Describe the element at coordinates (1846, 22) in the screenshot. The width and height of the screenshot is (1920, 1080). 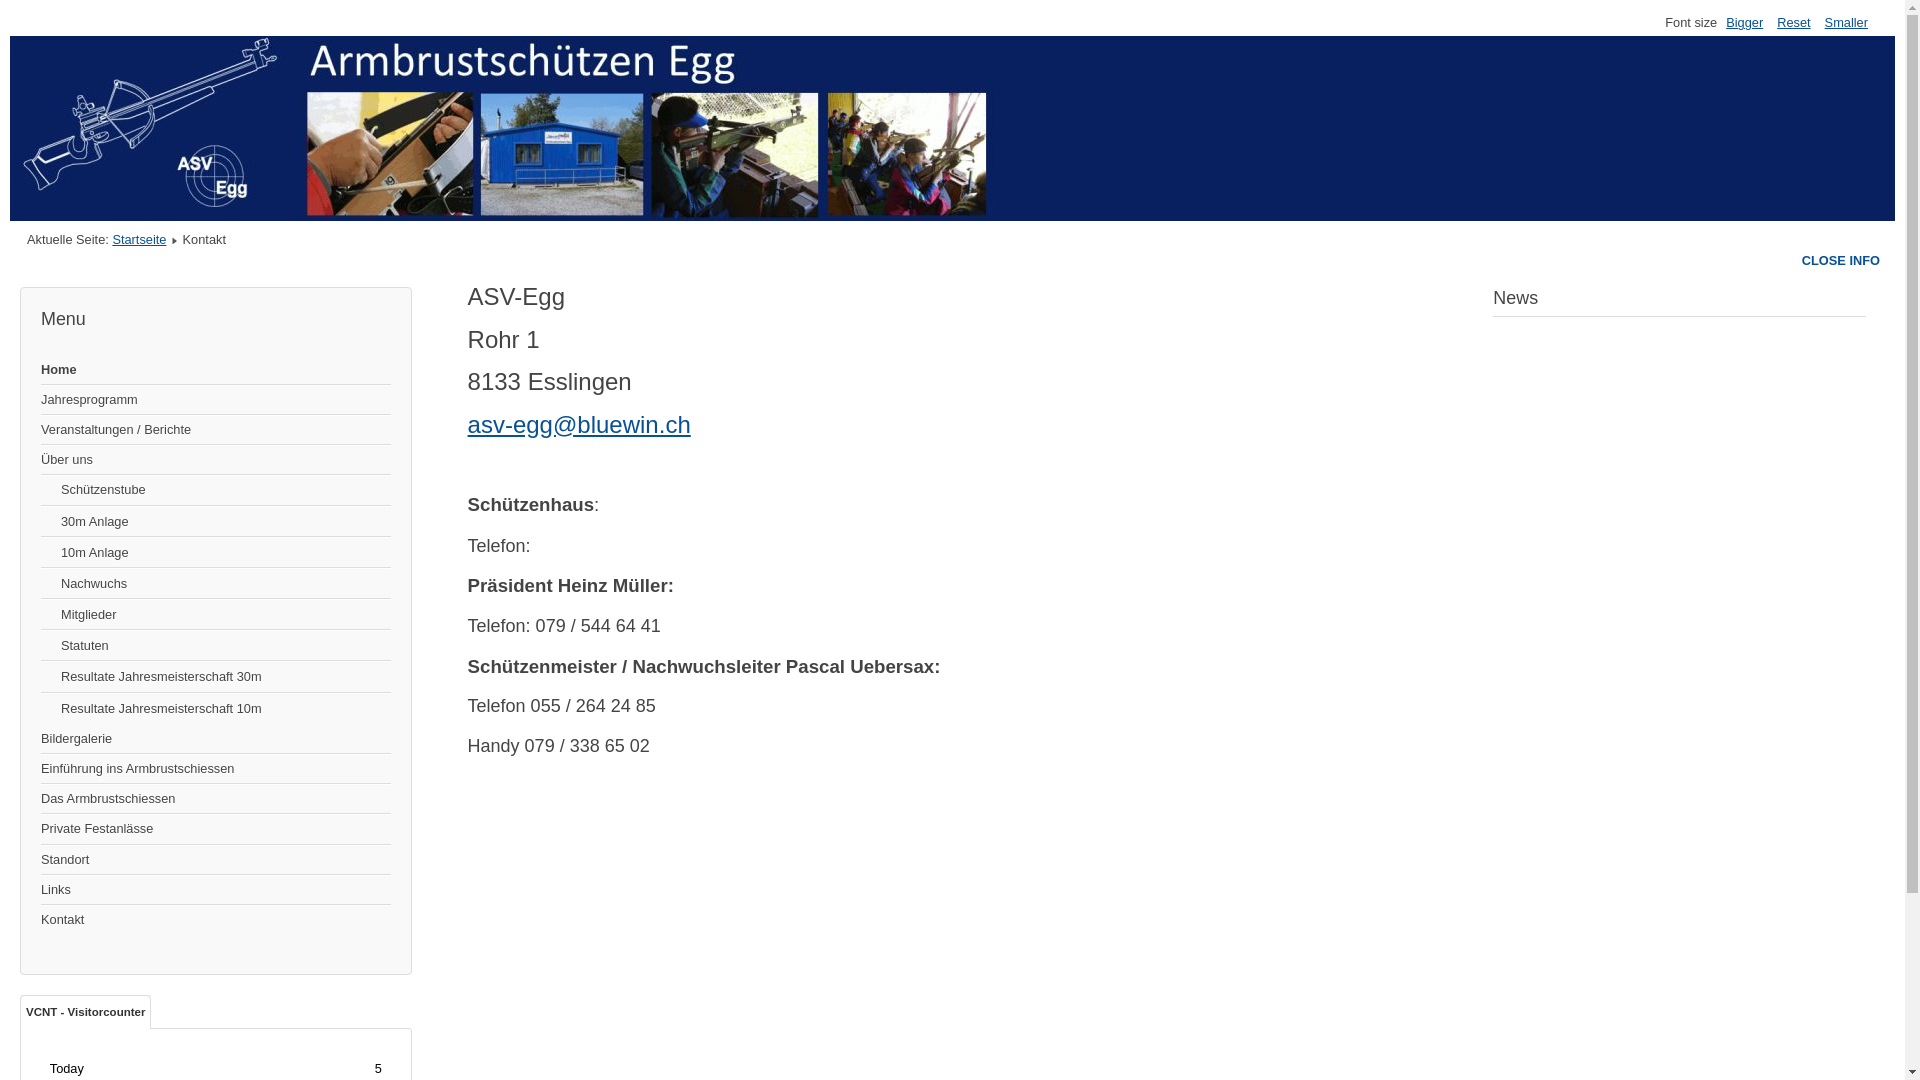
I see `Smaller` at that location.